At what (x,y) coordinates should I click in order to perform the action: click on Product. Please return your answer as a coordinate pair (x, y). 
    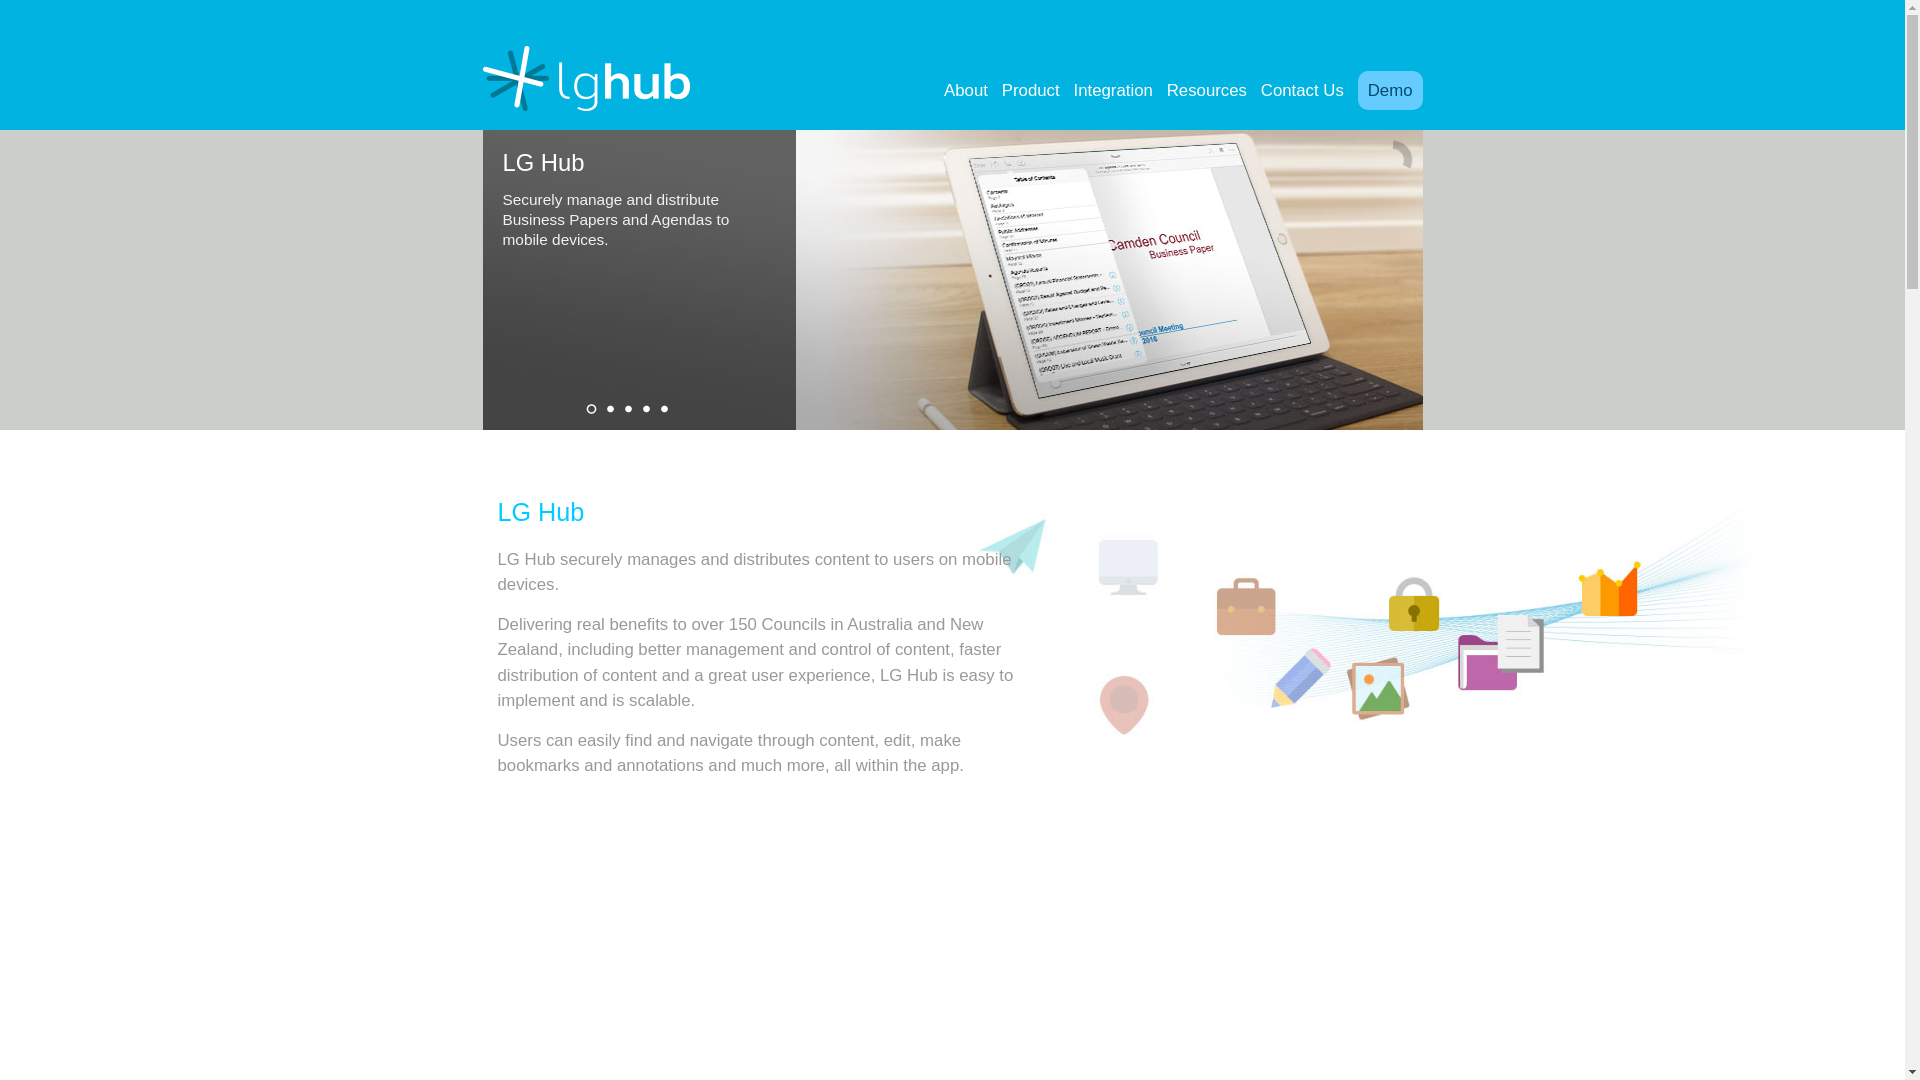
    Looking at the image, I should click on (1031, 50).